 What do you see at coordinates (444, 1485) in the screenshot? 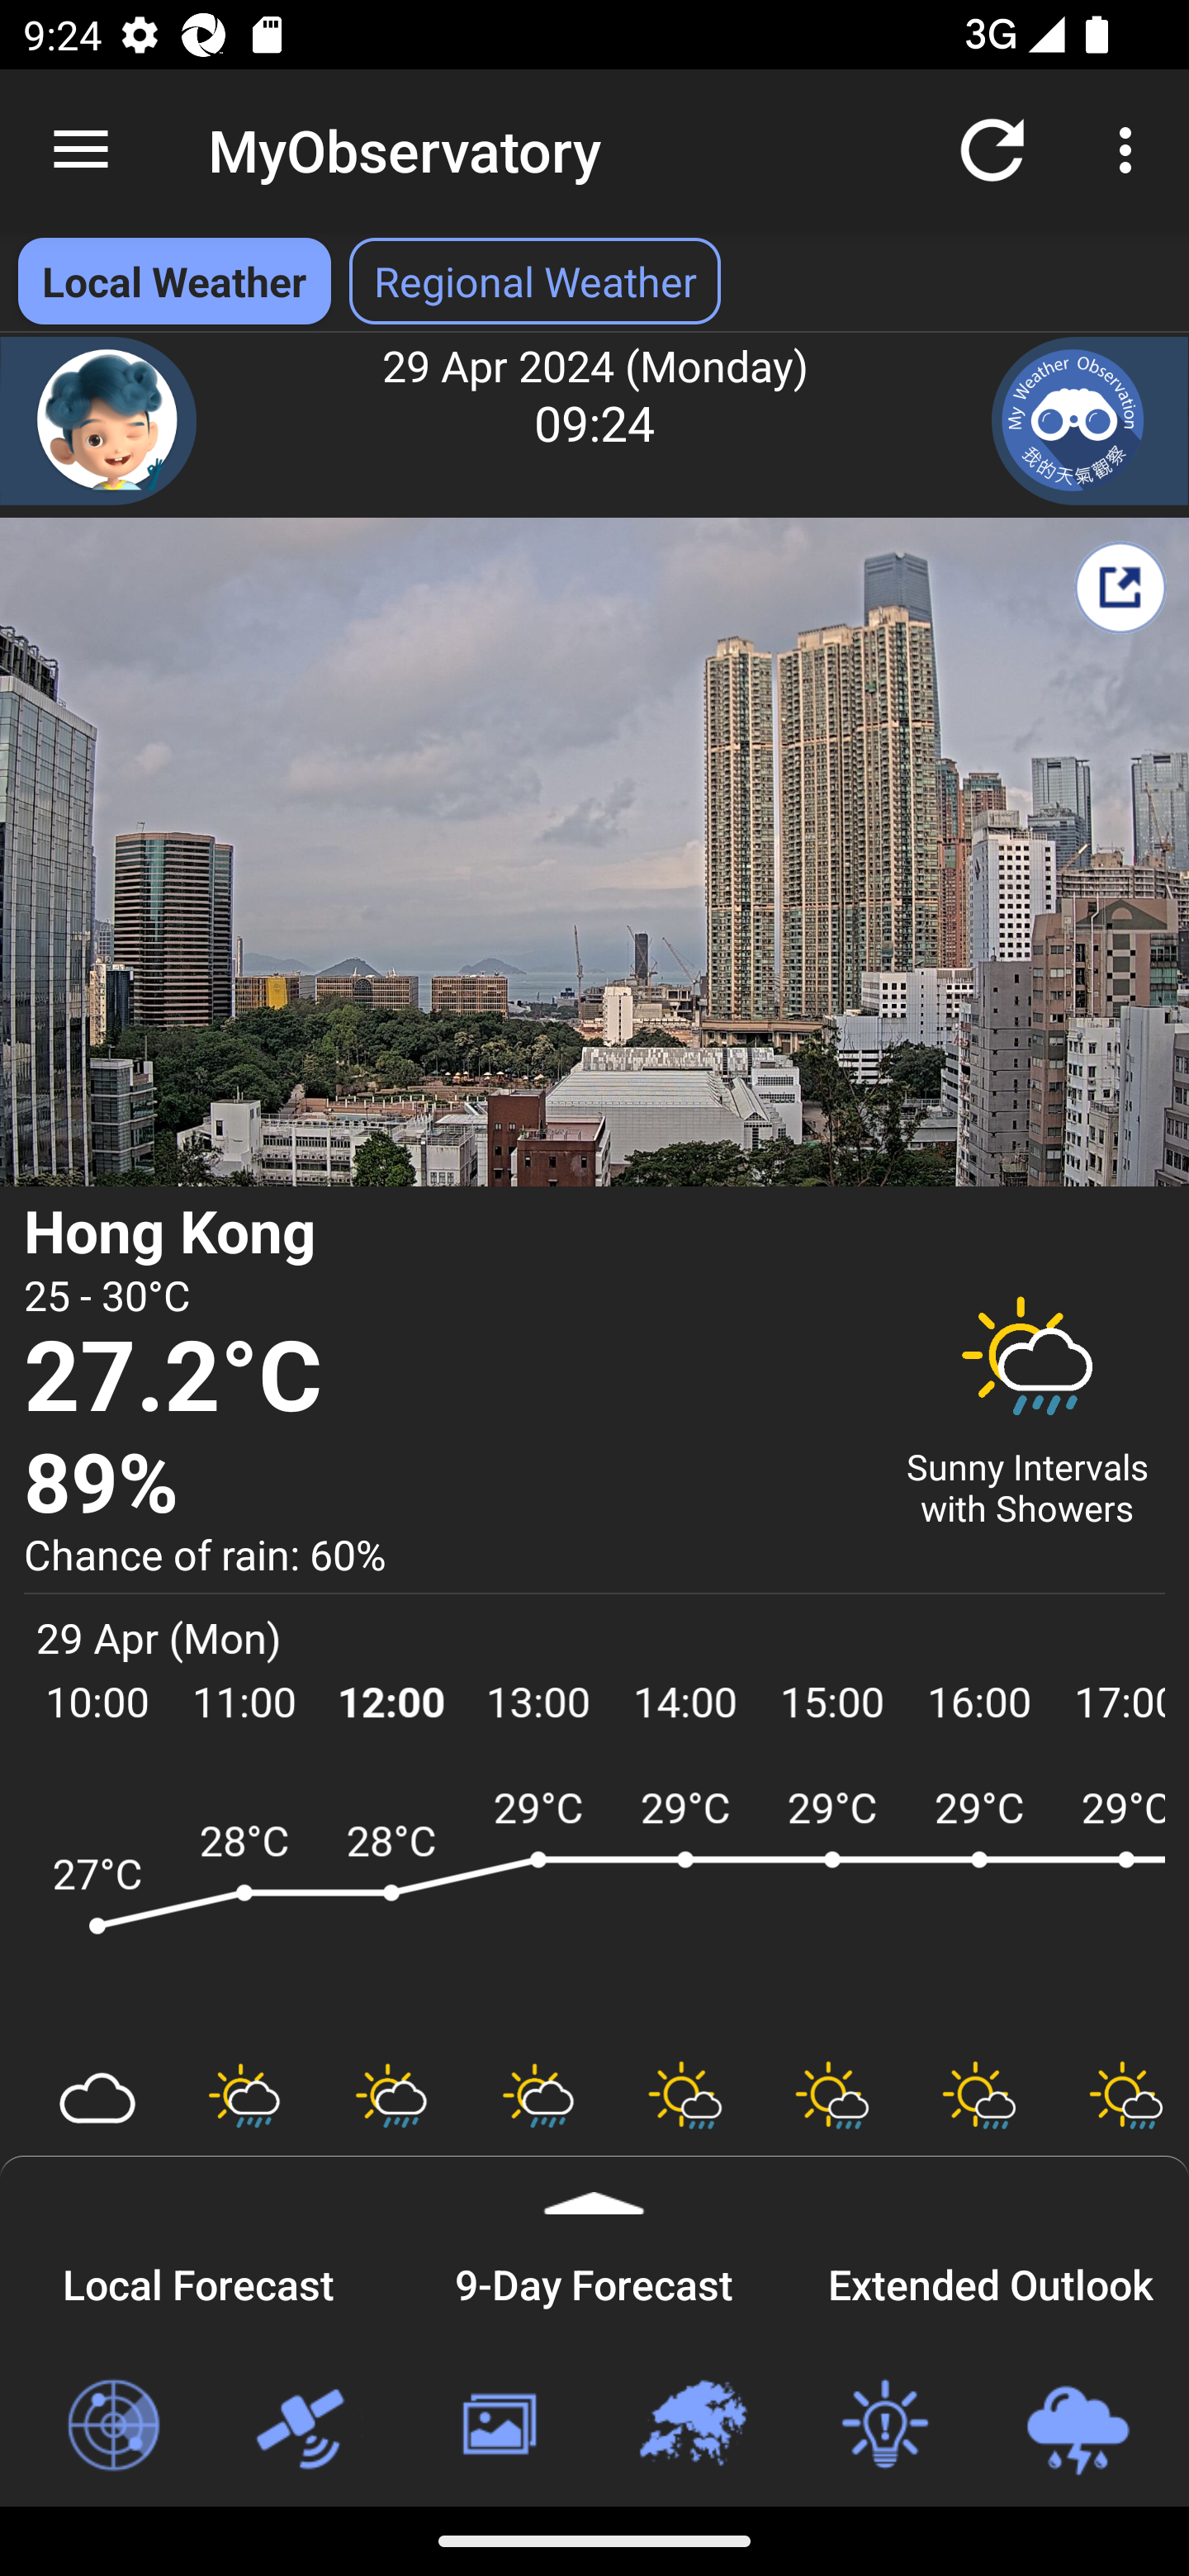
I see `89% Relative Humidity
89 percent` at bounding box center [444, 1485].